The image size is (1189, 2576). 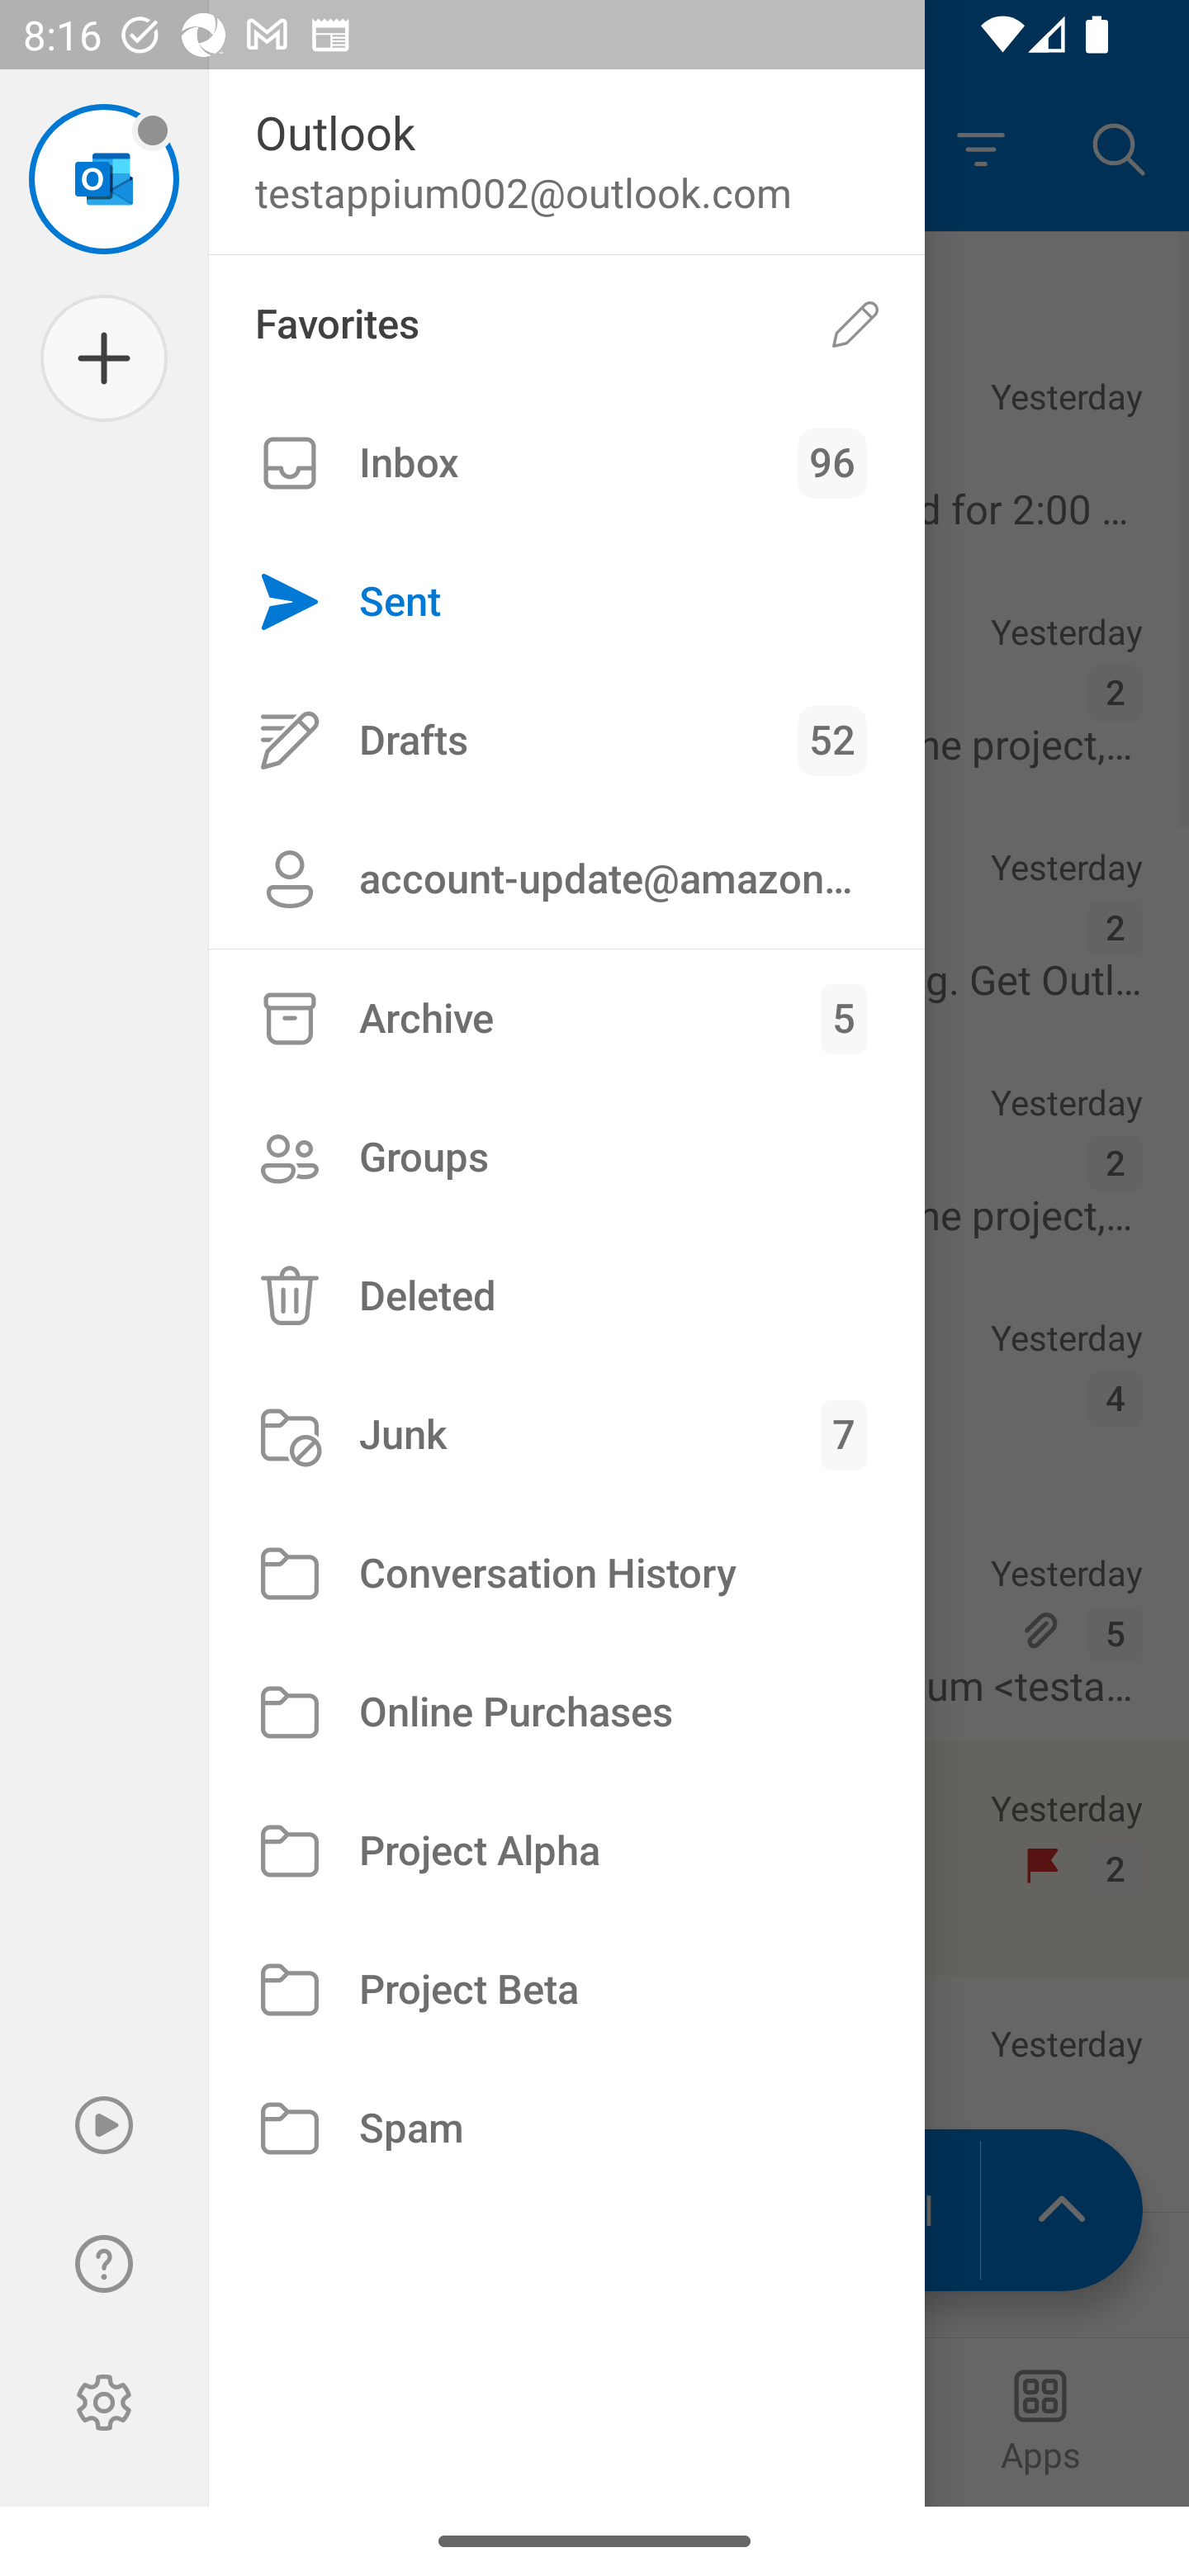 What do you see at coordinates (104, 2125) in the screenshot?
I see `Play My Emails` at bounding box center [104, 2125].